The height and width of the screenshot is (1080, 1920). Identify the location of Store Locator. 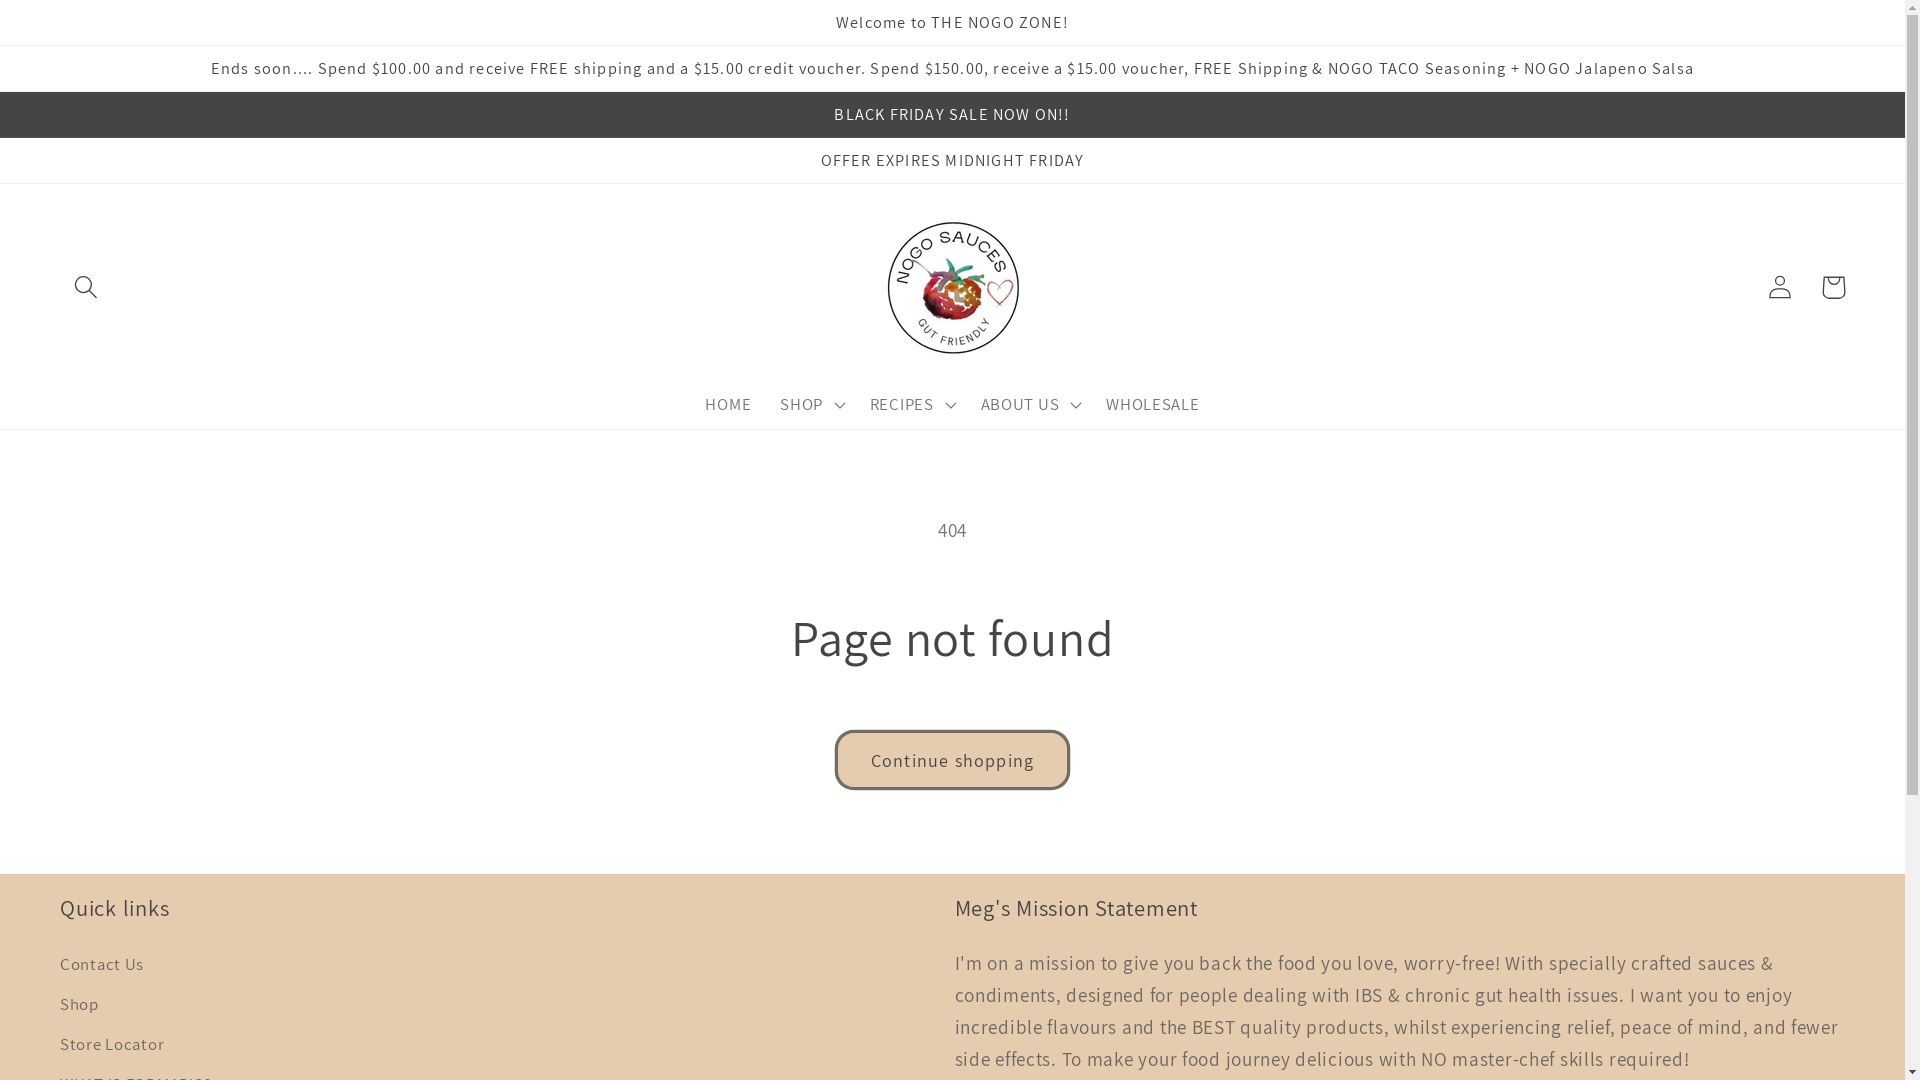
(112, 1045).